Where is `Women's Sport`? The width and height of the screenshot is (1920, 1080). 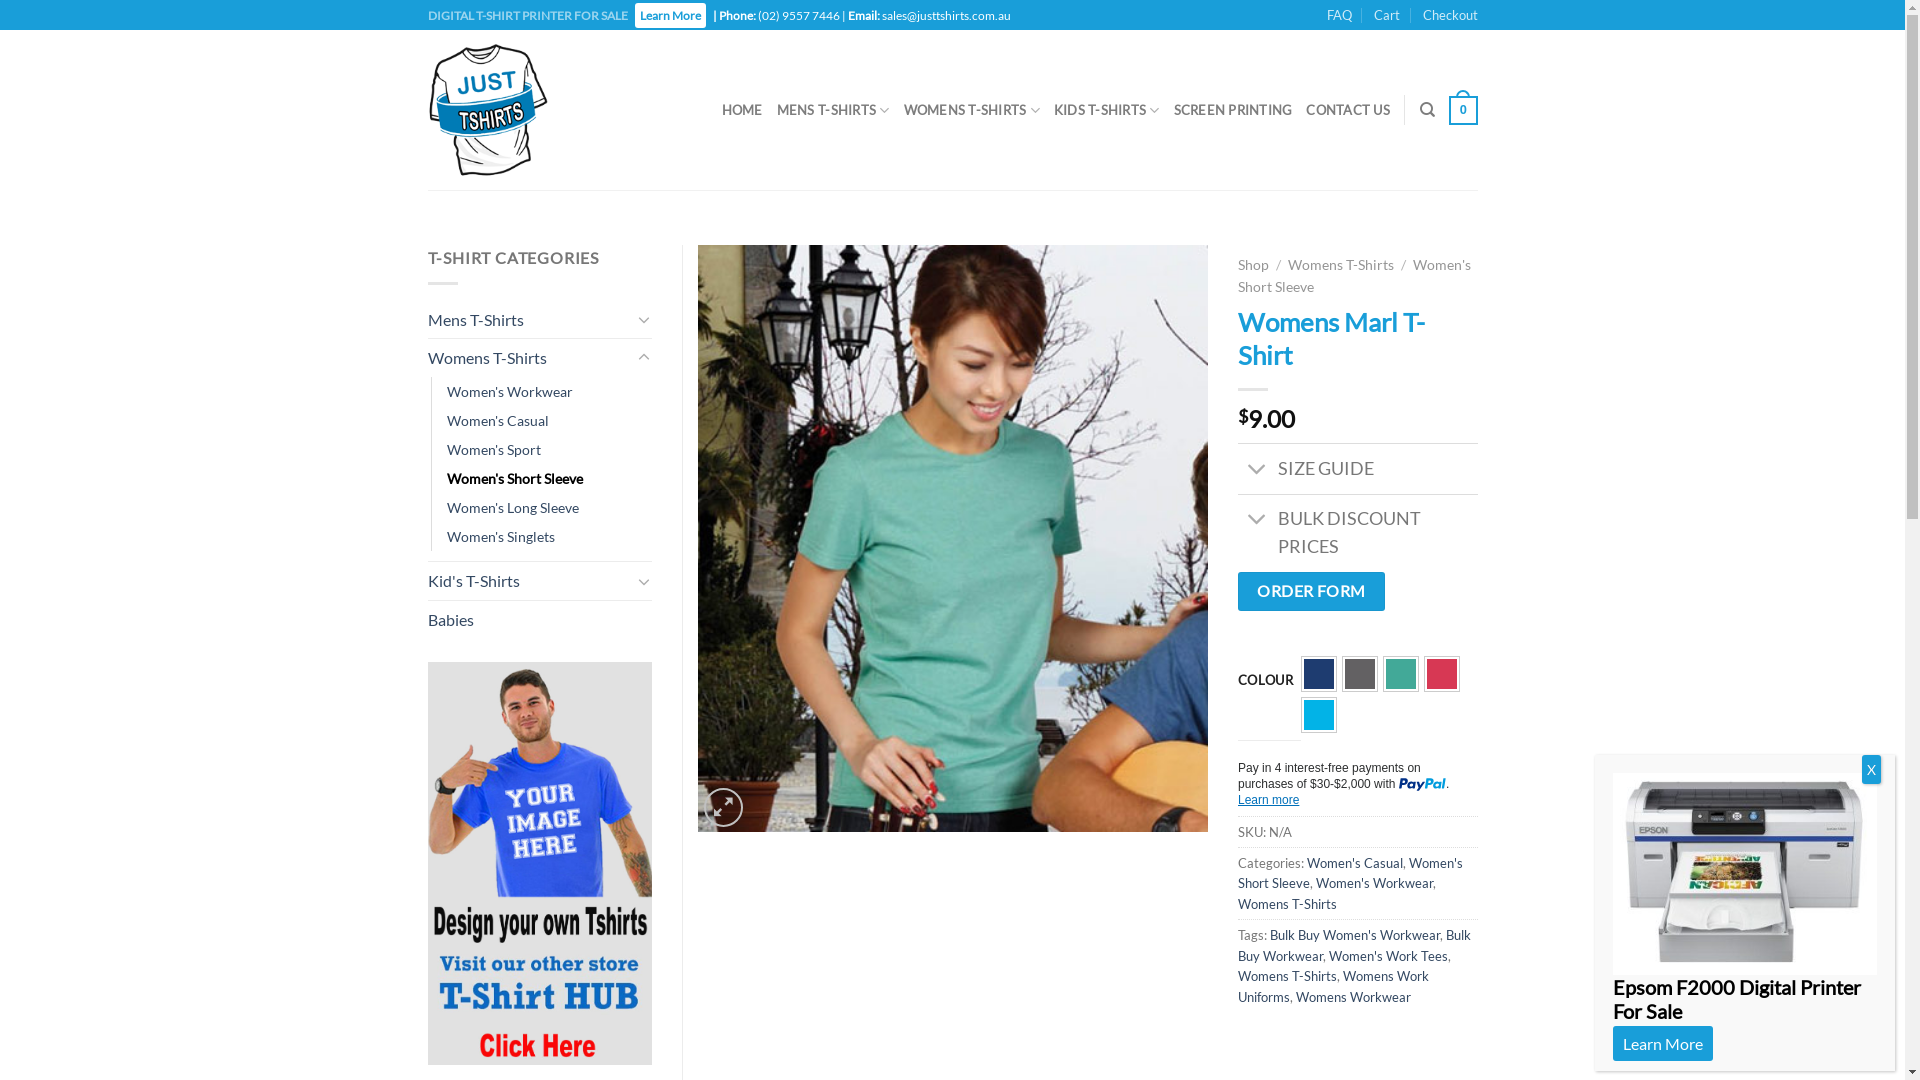 Women's Sport is located at coordinates (493, 450).